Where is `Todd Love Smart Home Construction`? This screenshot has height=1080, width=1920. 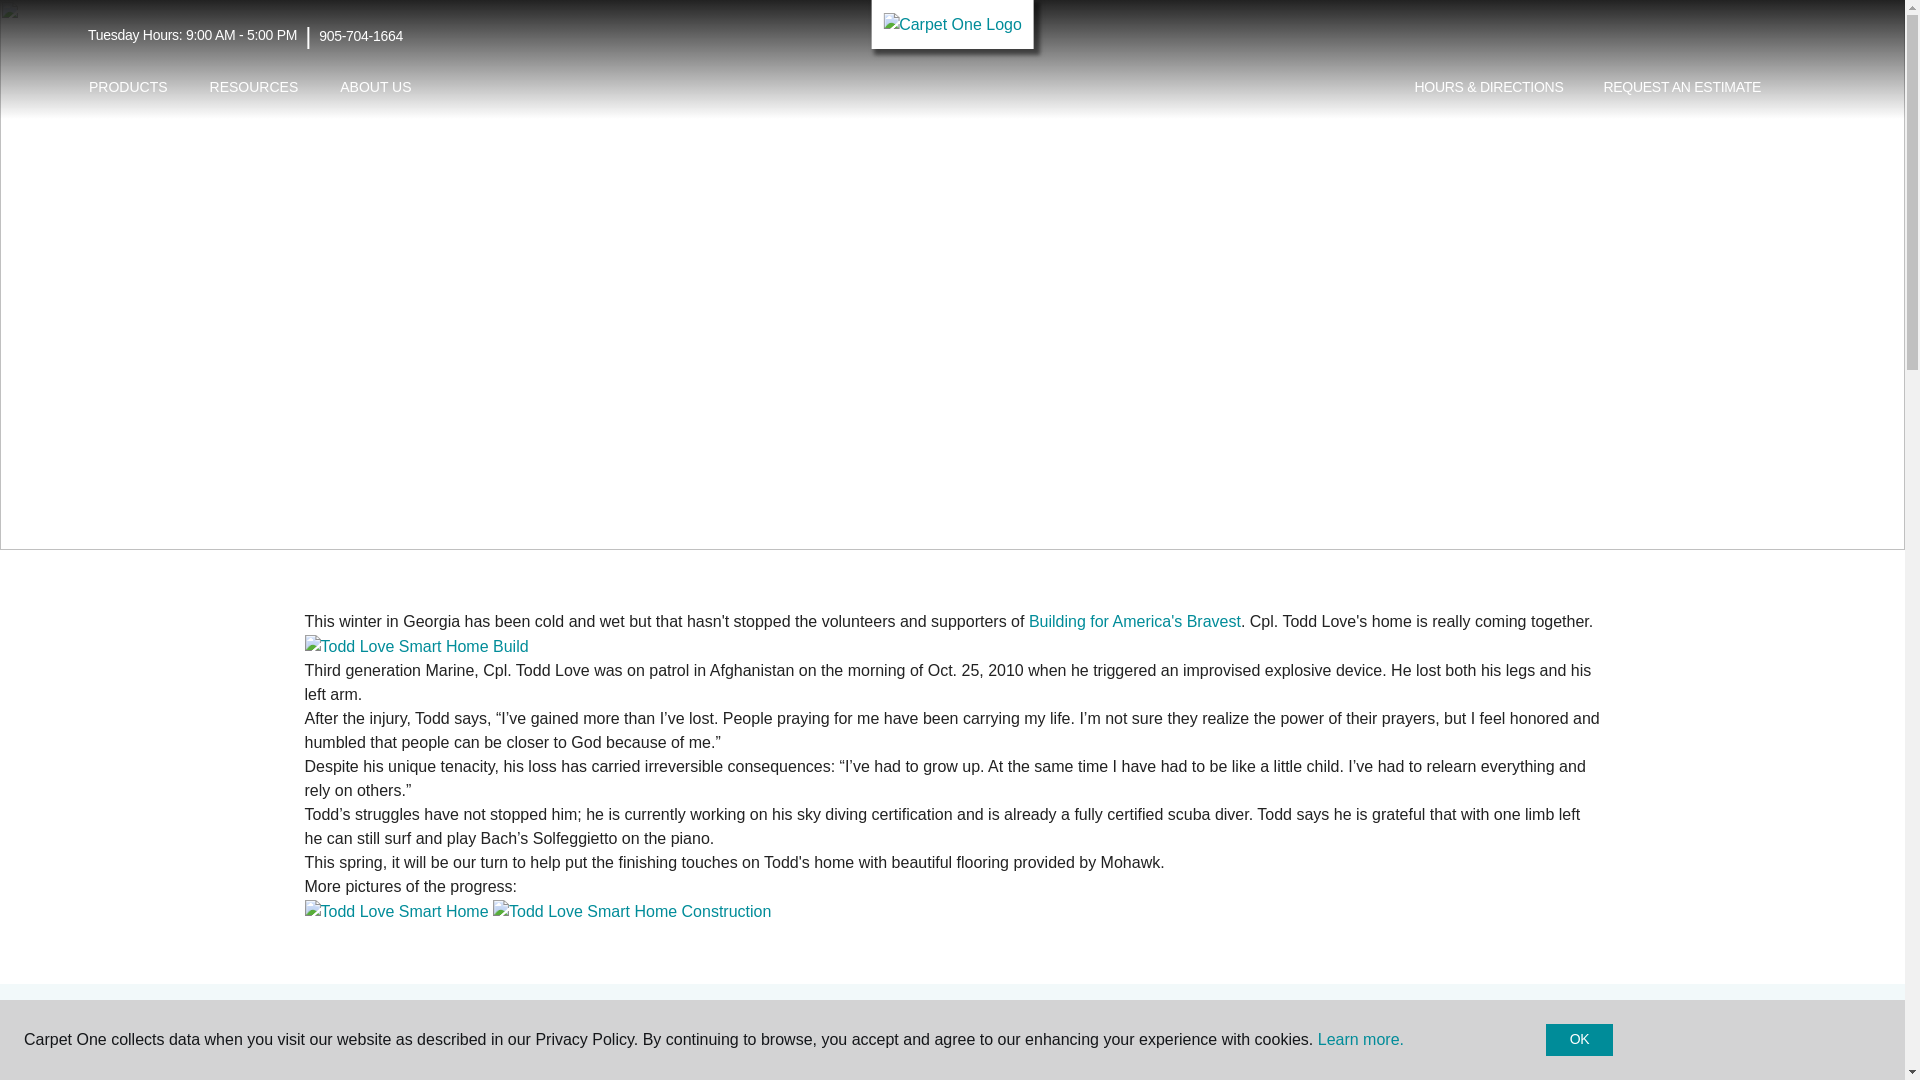
Todd Love Smart Home Construction is located at coordinates (632, 912).